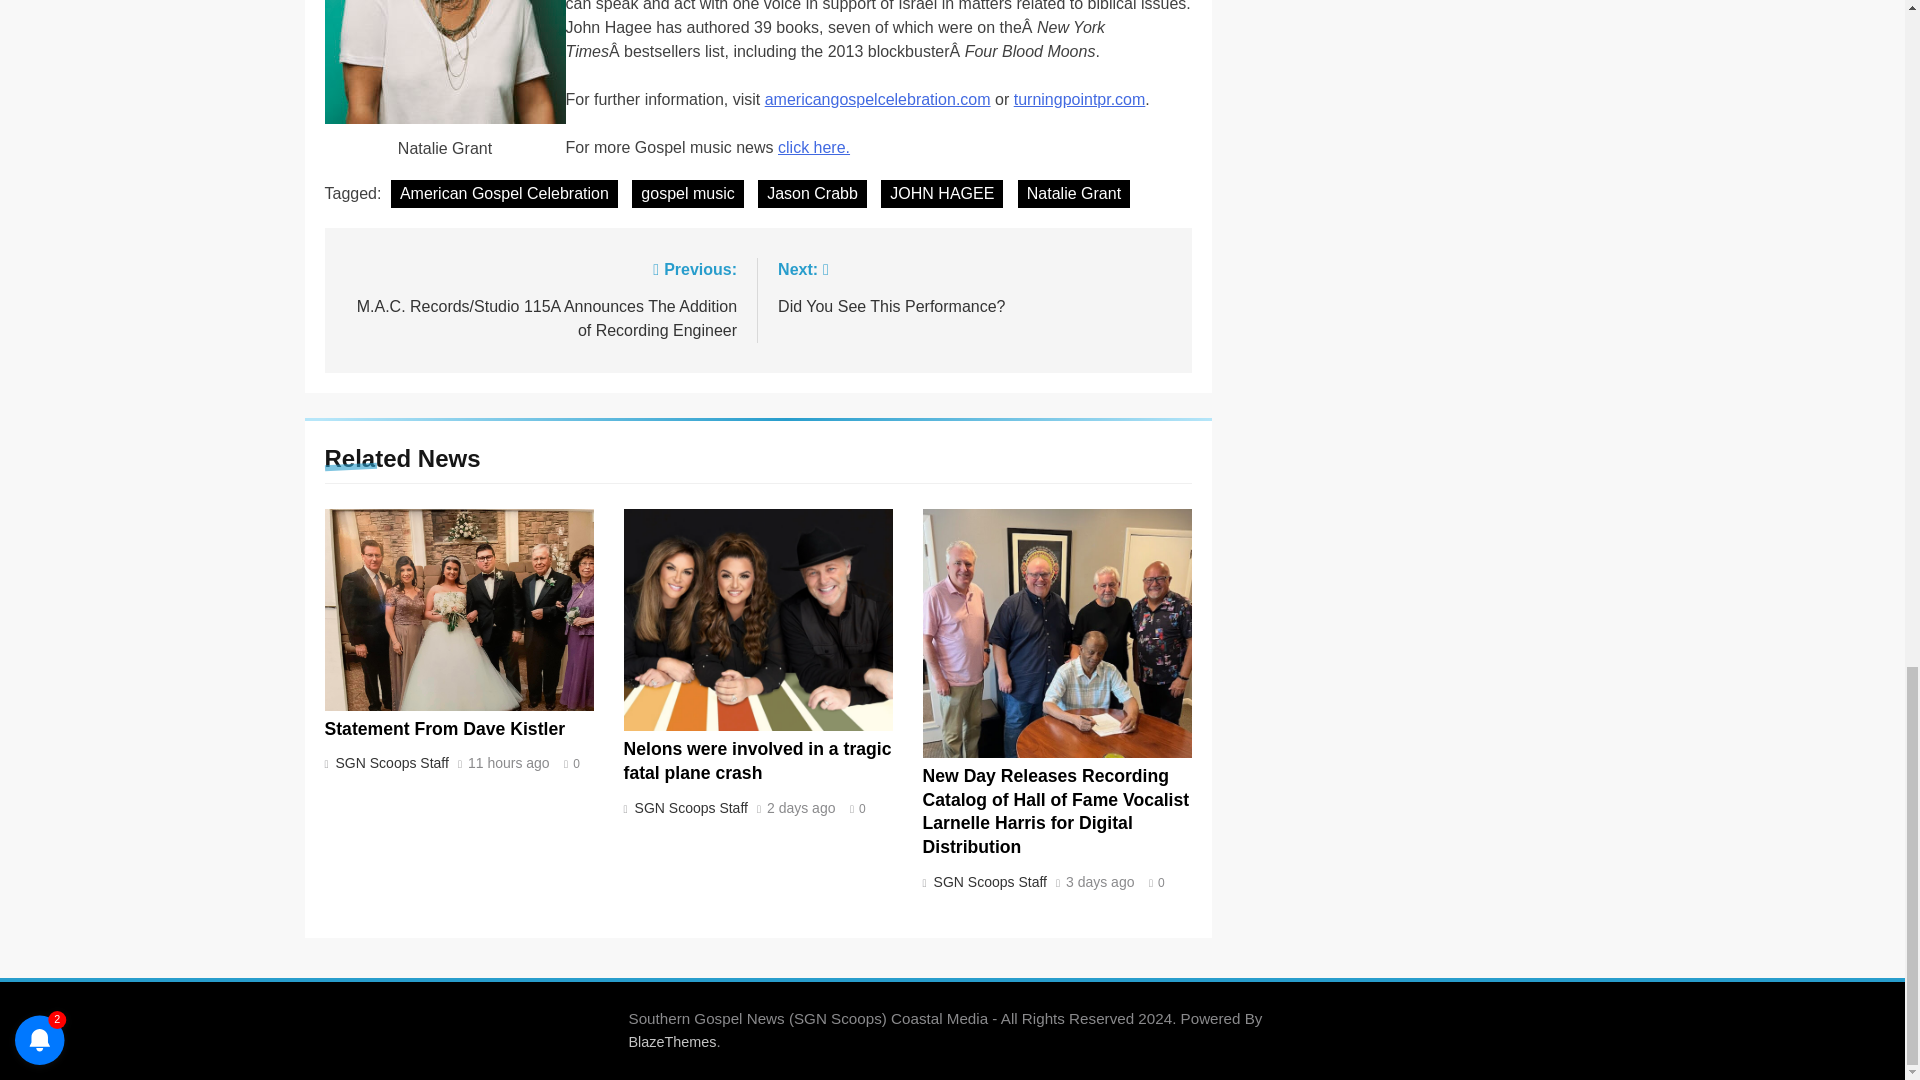 The width and height of the screenshot is (1920, 1080). What do you see at coordinates (390, 762) in the screenshot?
I see `SGN Scoops Staff` at bounding box center [390, 762].